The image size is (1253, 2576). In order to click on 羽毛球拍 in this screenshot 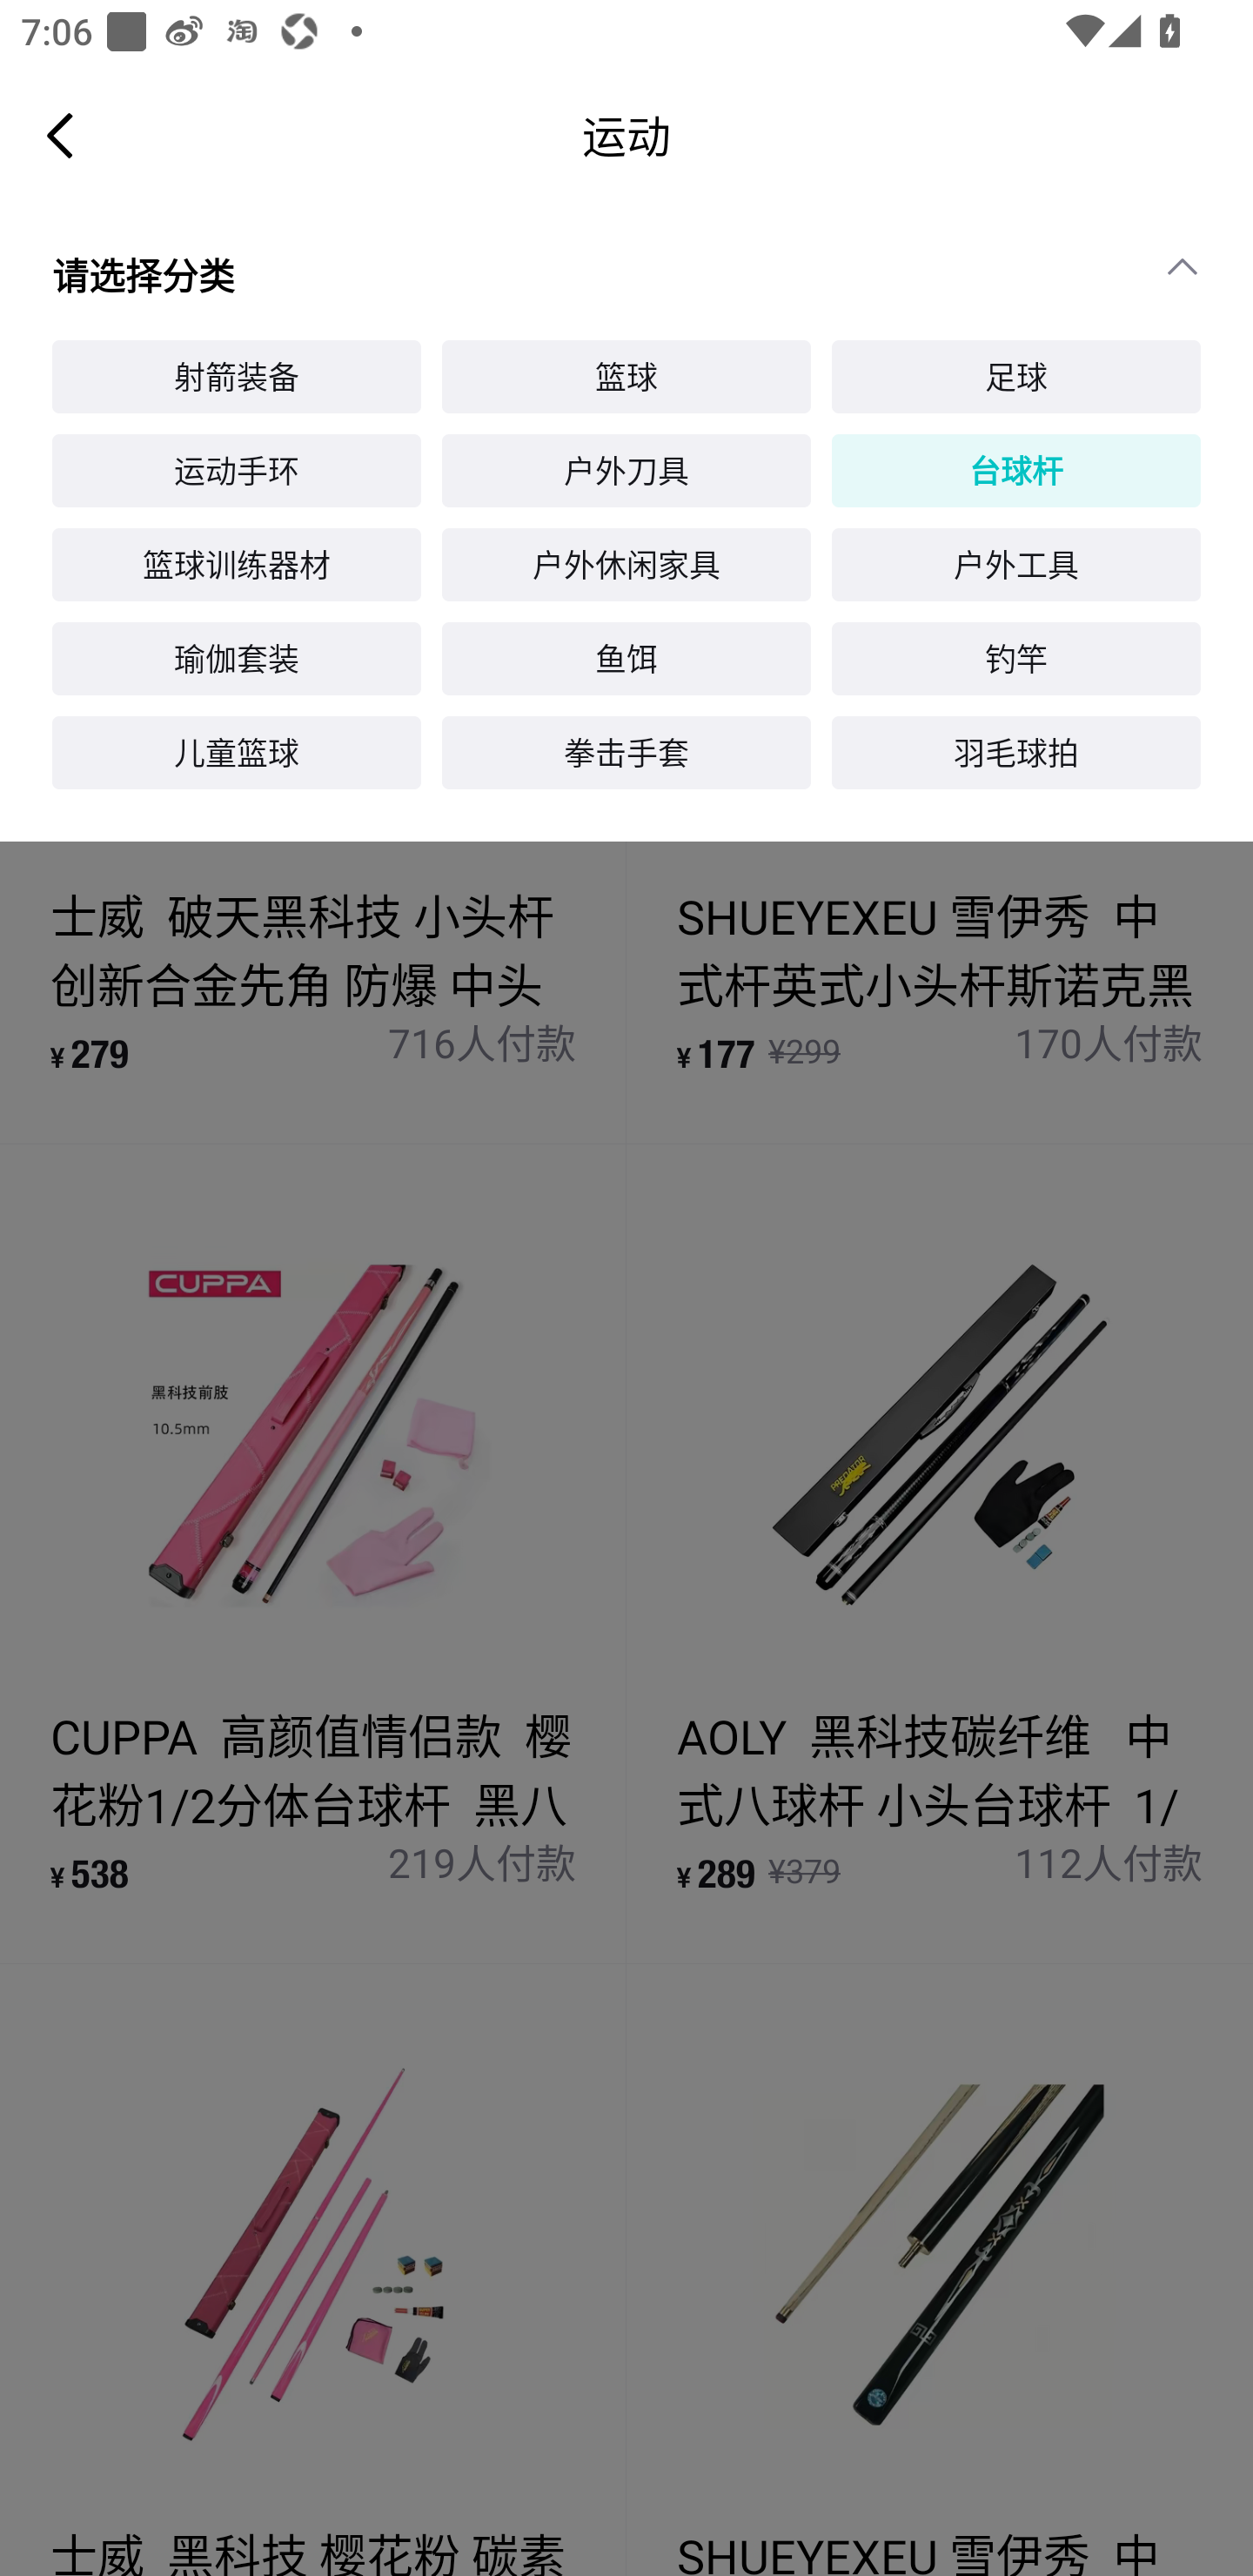, I will do `click(1016, 752)`.